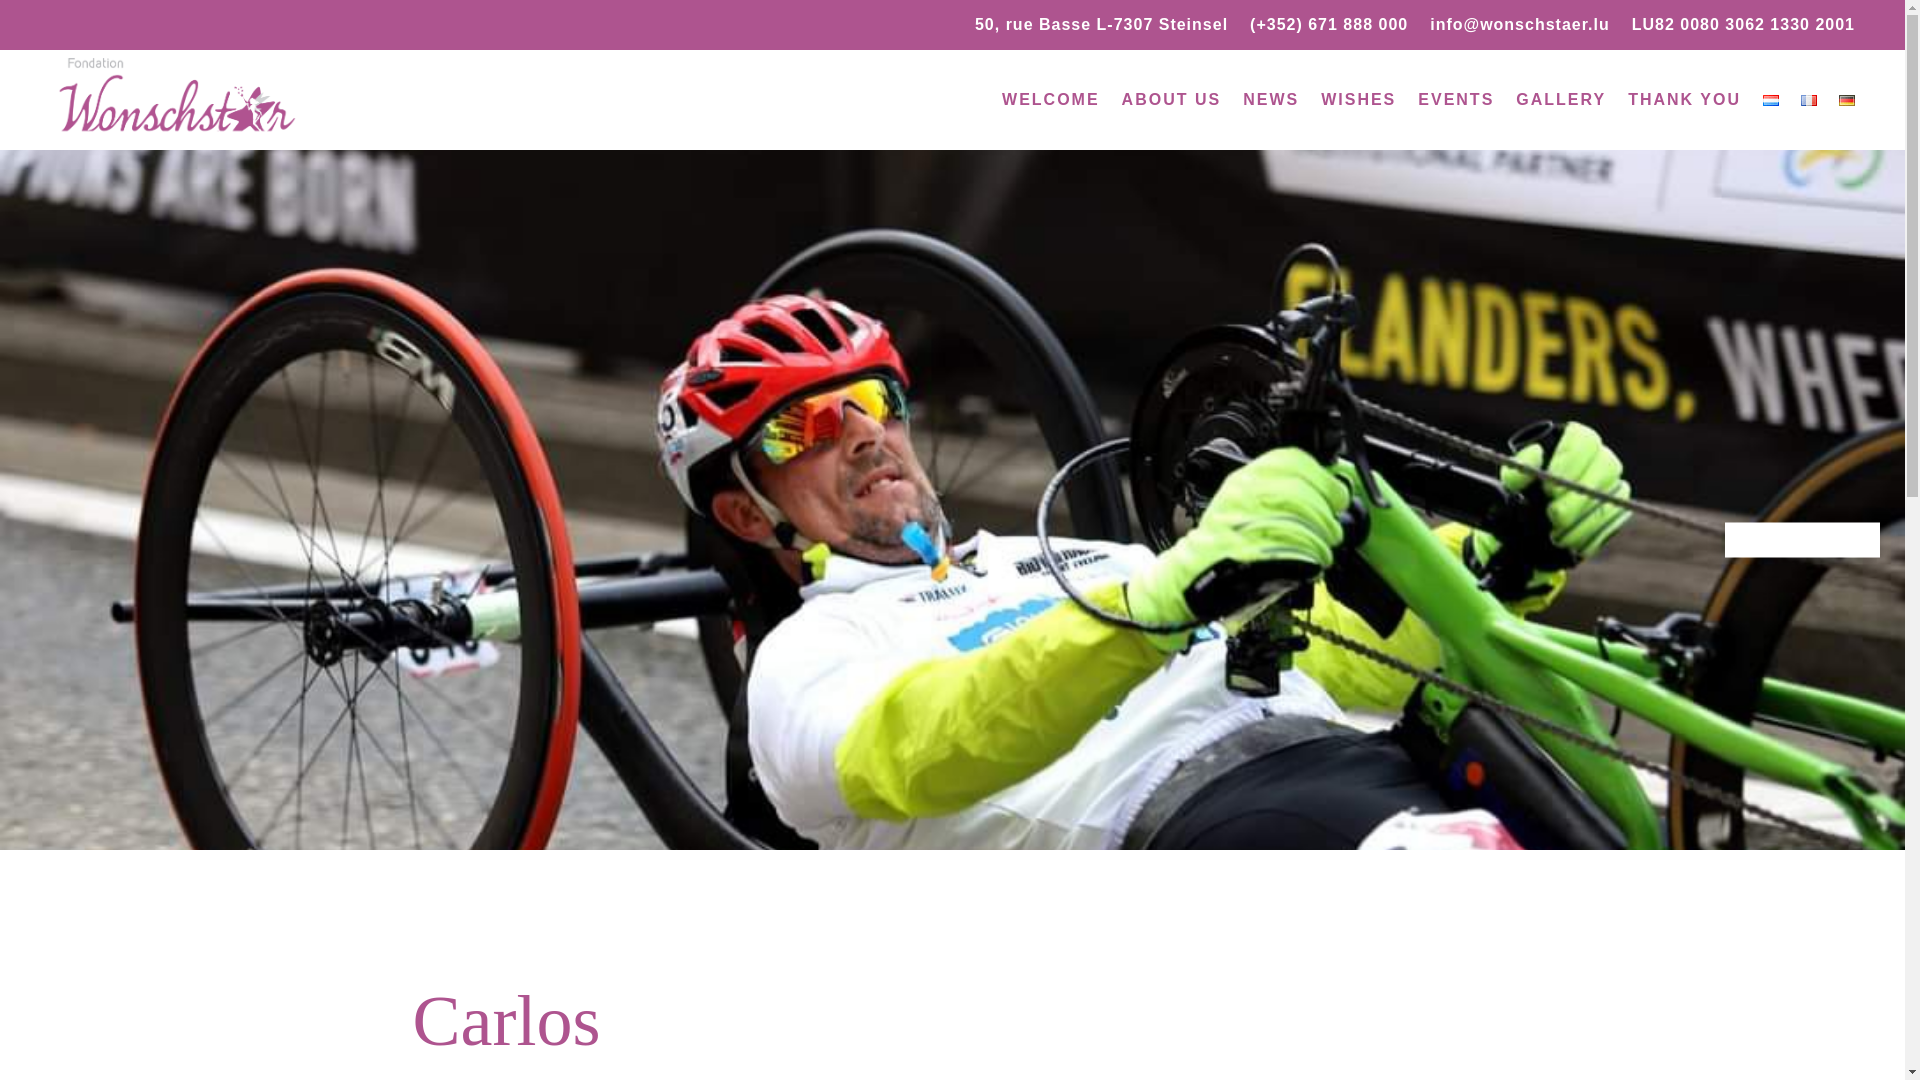 This screenshot has height=1080, width=1920. What do you see at coordinates (1171, 100) in the screenshot?
I see `ABOUT US` at bounding box center [1171, 100].